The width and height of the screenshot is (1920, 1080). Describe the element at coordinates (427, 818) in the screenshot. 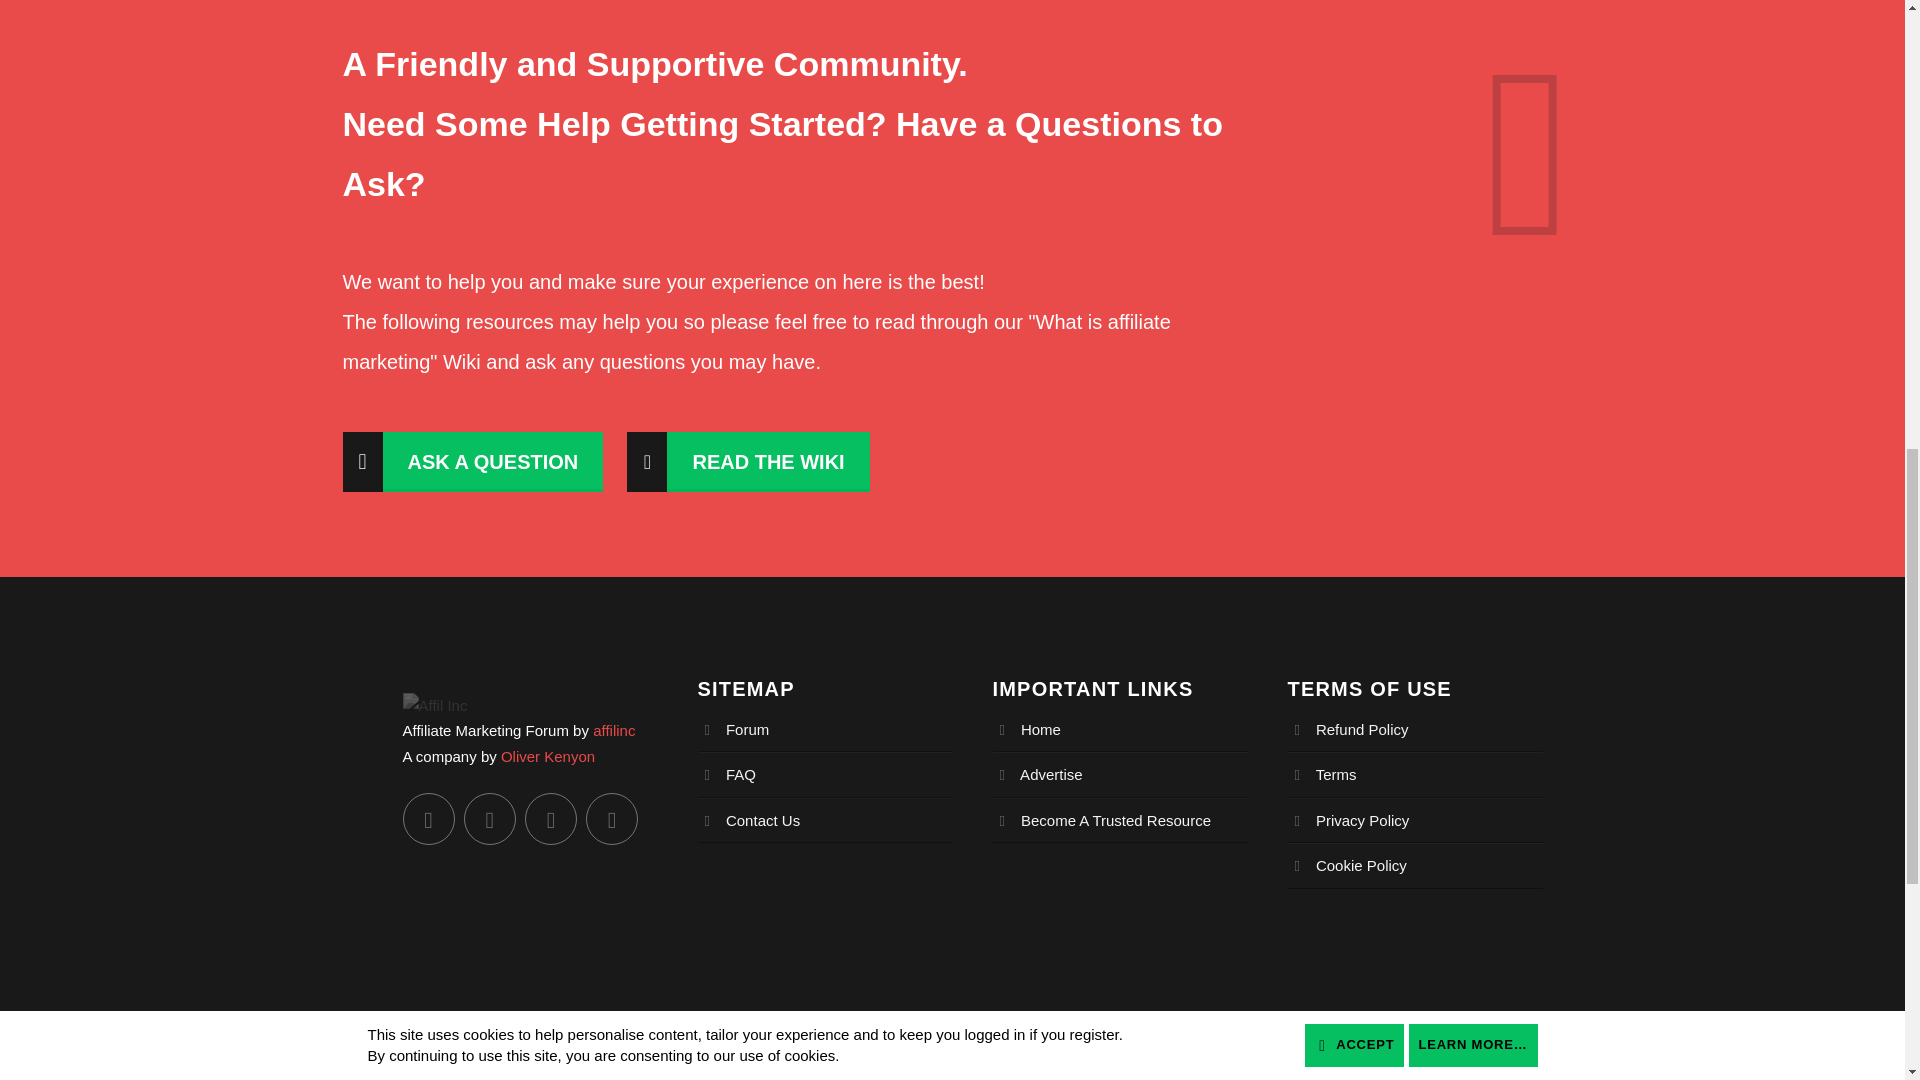

I see `Twitter` at that location.